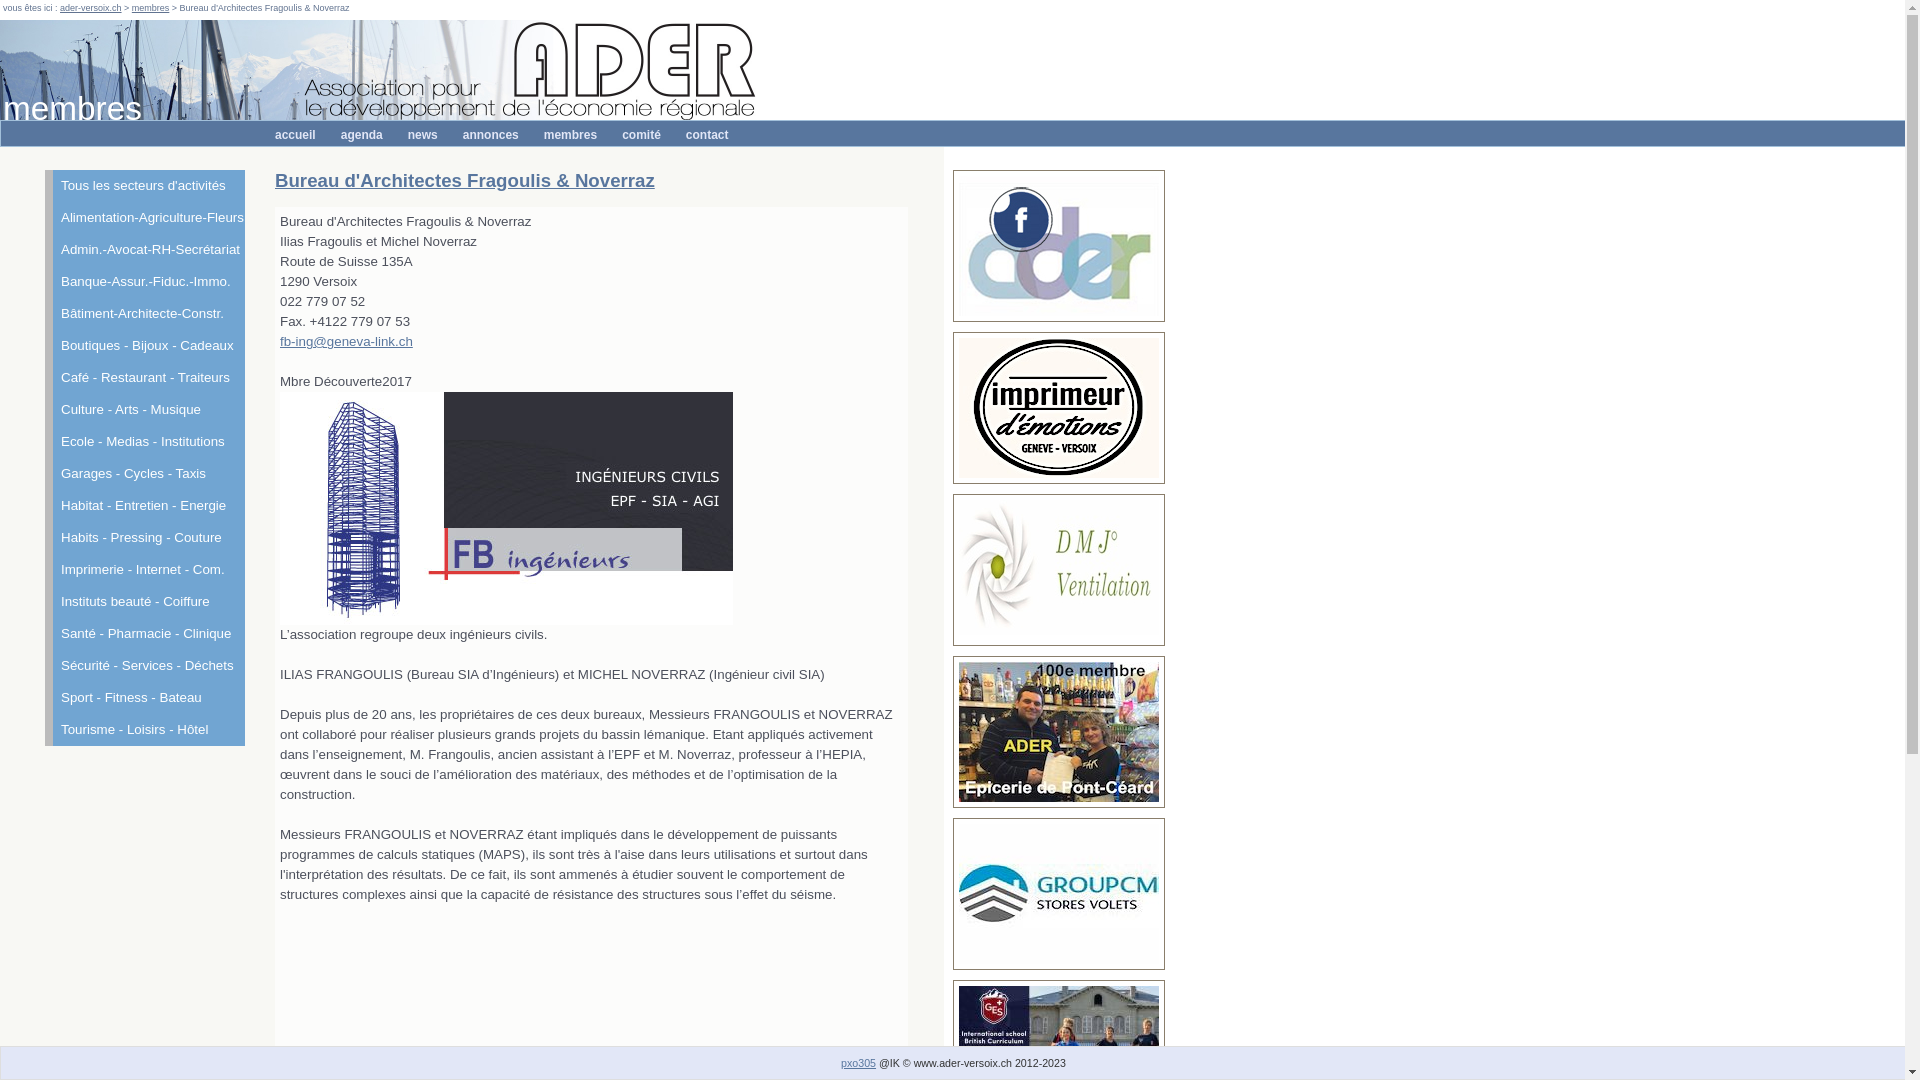 This screenshot has width=1920, height=1080. Describe the element at coordinates (708, 134) in the screenshot. I see `contact` at that location.